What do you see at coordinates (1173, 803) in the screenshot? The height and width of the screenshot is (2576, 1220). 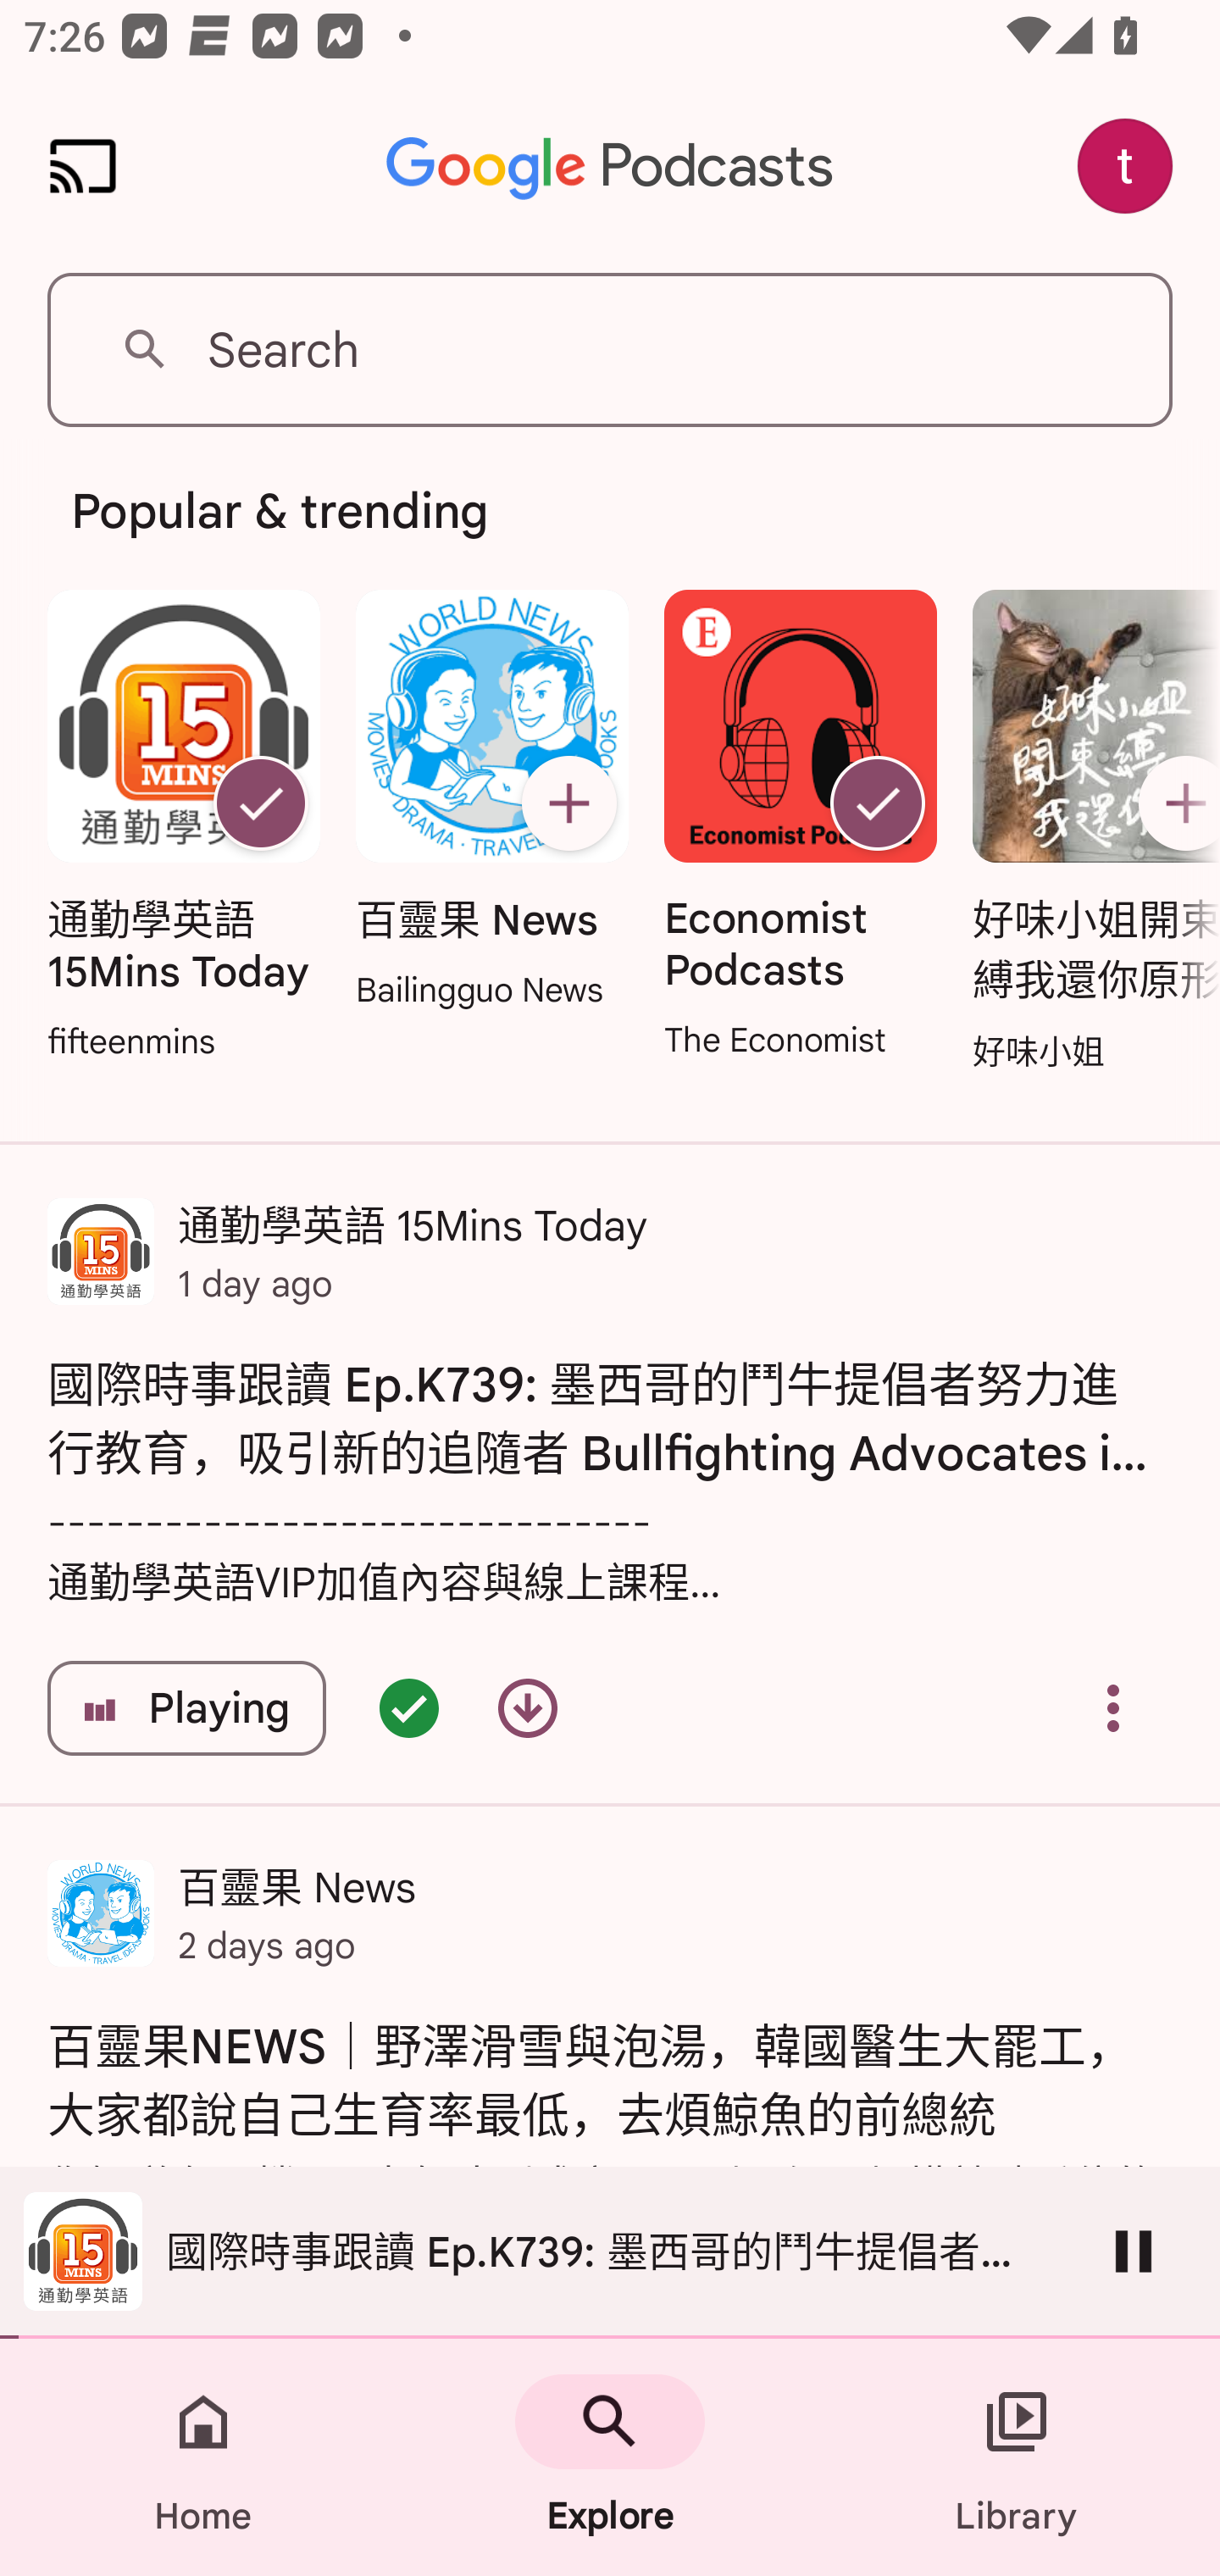 I see `Subscribe` at bounding box center [1173, 803].